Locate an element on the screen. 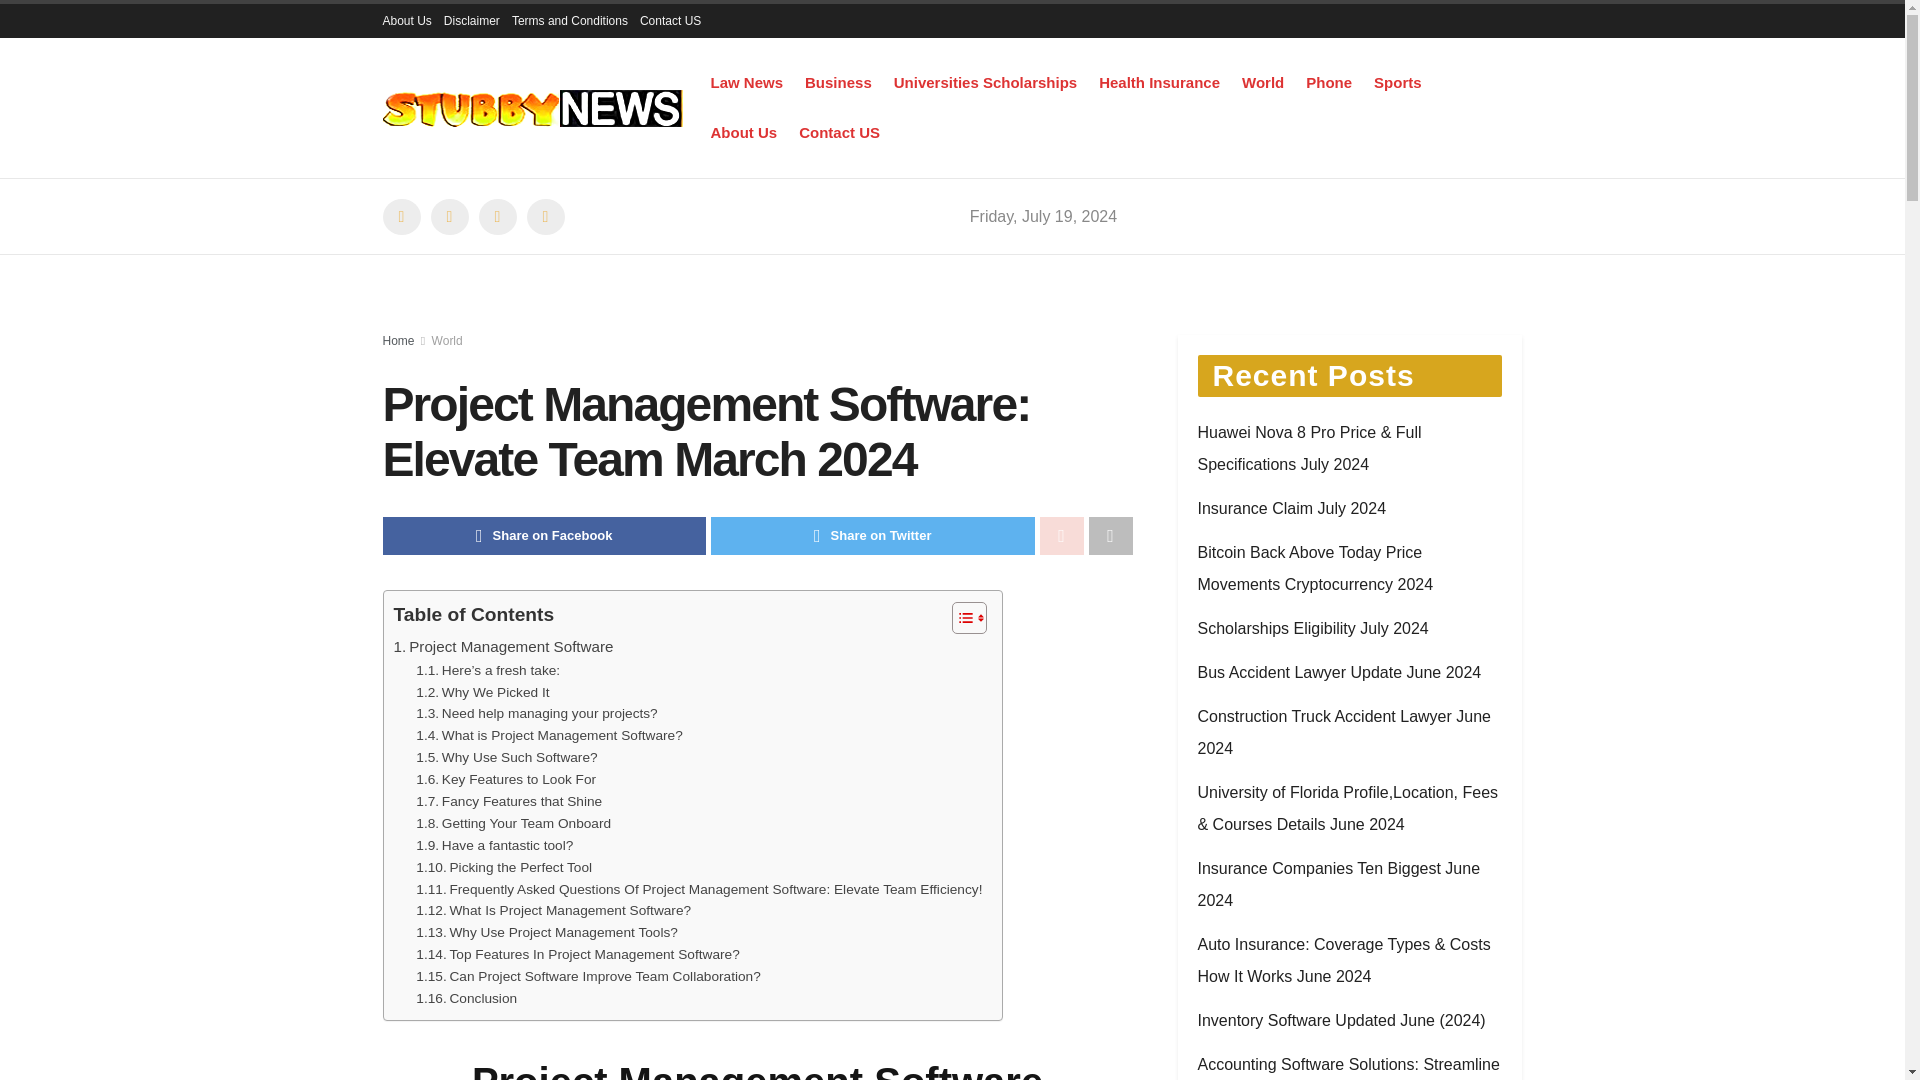  Law News is located at coordinates (746, 82).